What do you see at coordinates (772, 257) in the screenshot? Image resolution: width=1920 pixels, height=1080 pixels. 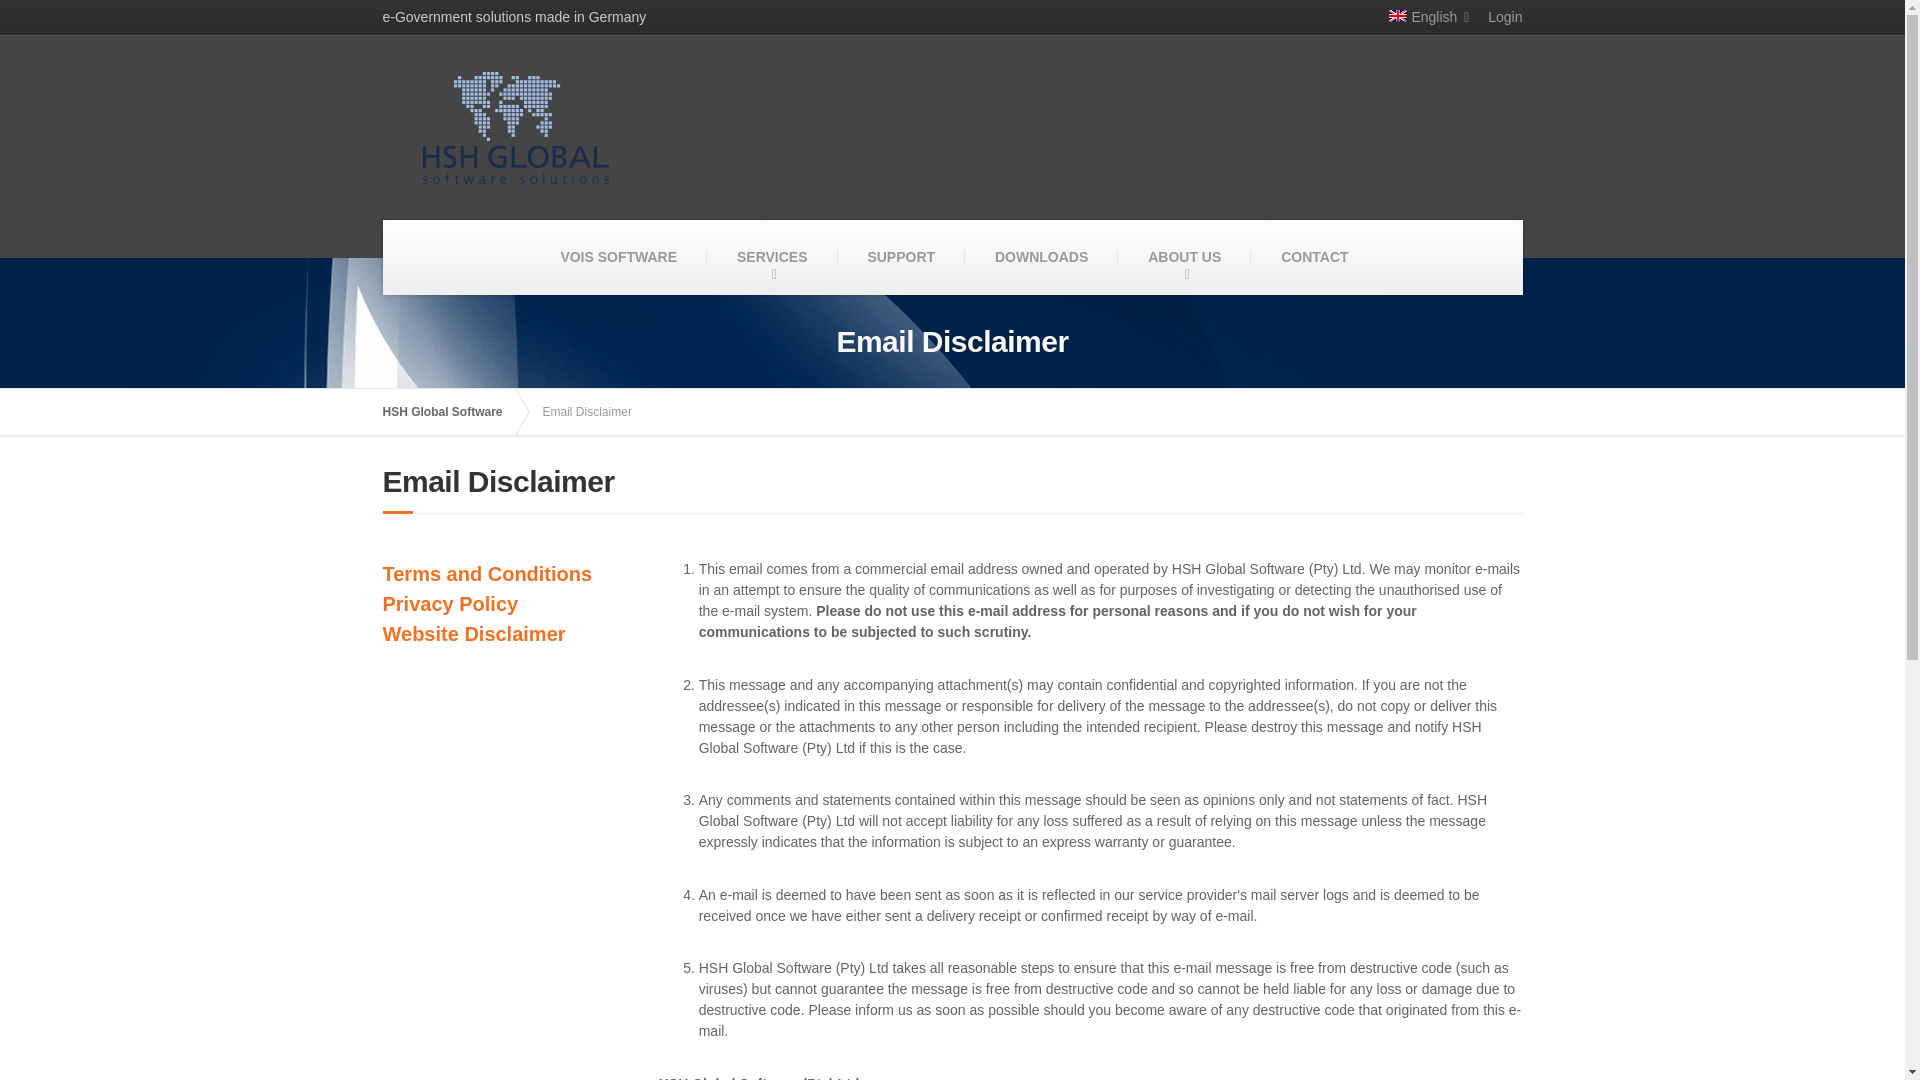 I see `SERVICES` at bounding box center [772, 257].